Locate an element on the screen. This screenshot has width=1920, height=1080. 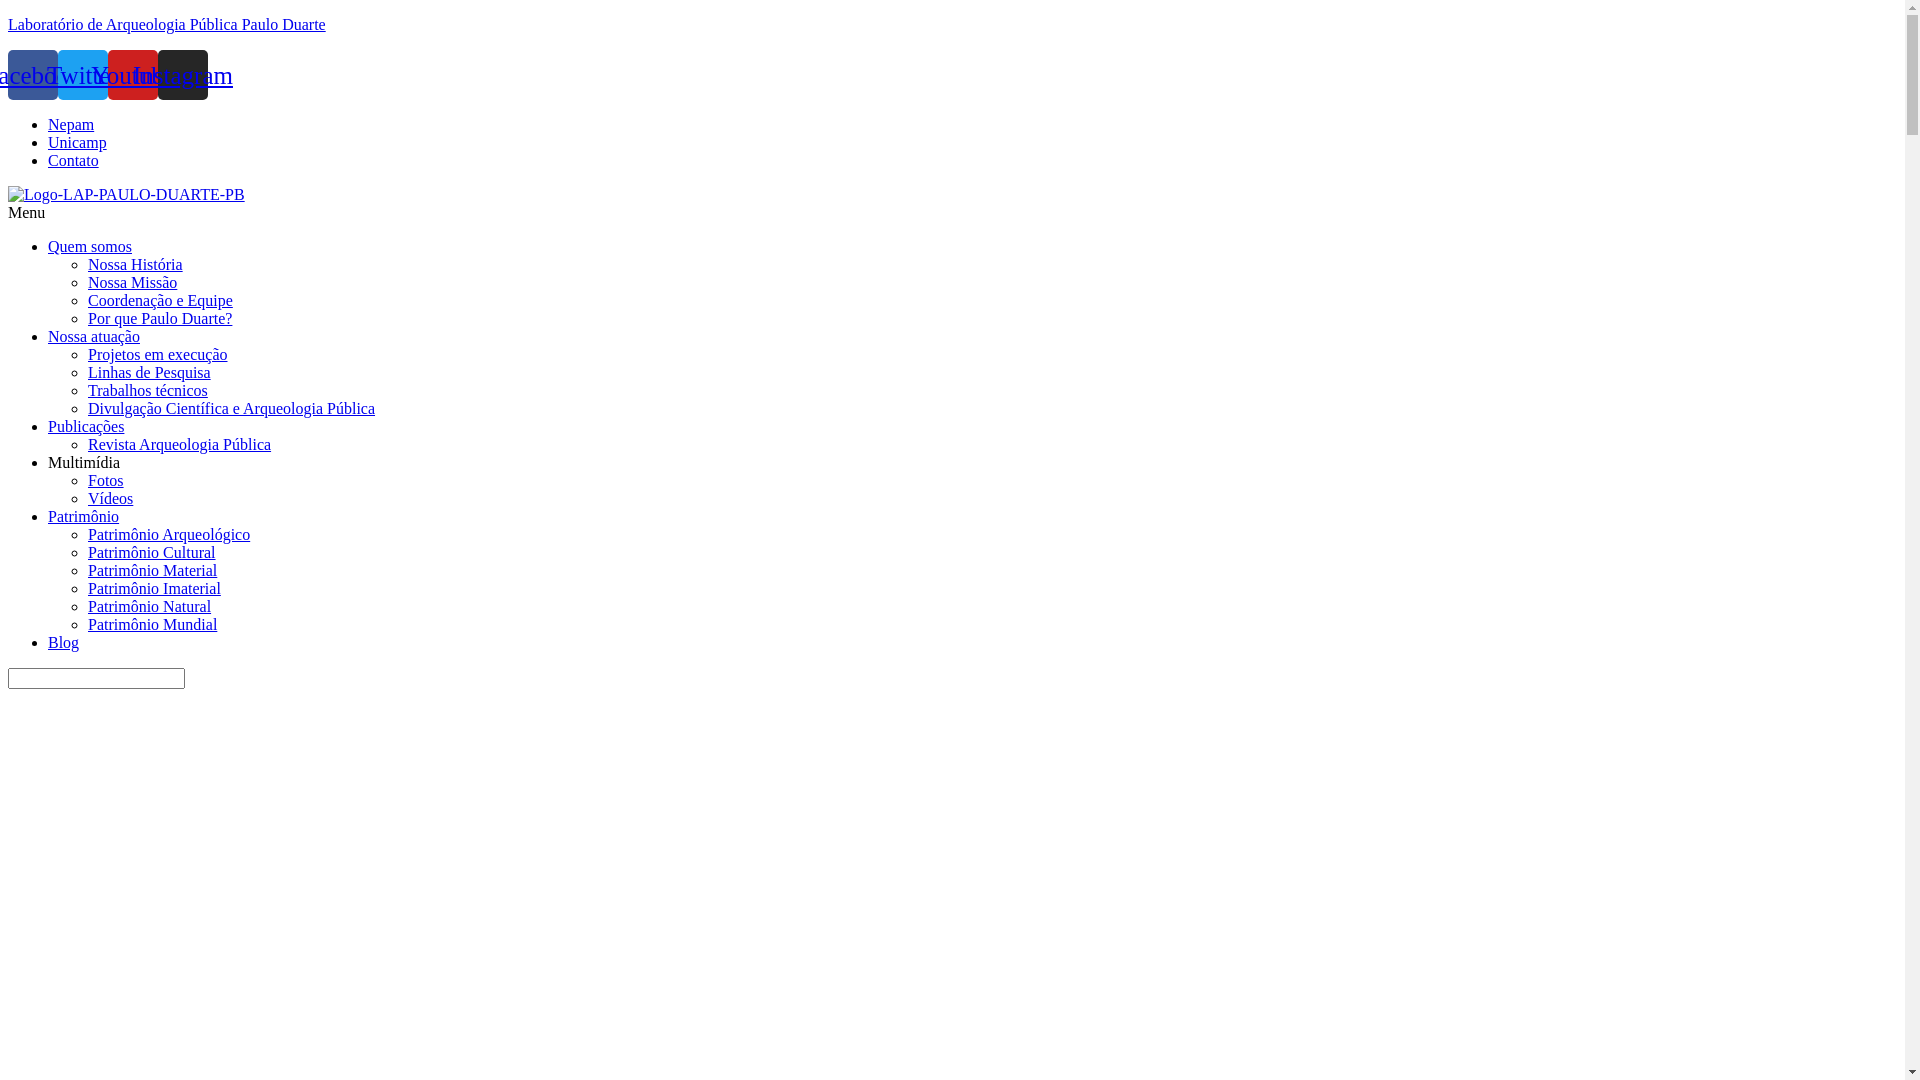
Quem somos is located at coordinates (90, 246).